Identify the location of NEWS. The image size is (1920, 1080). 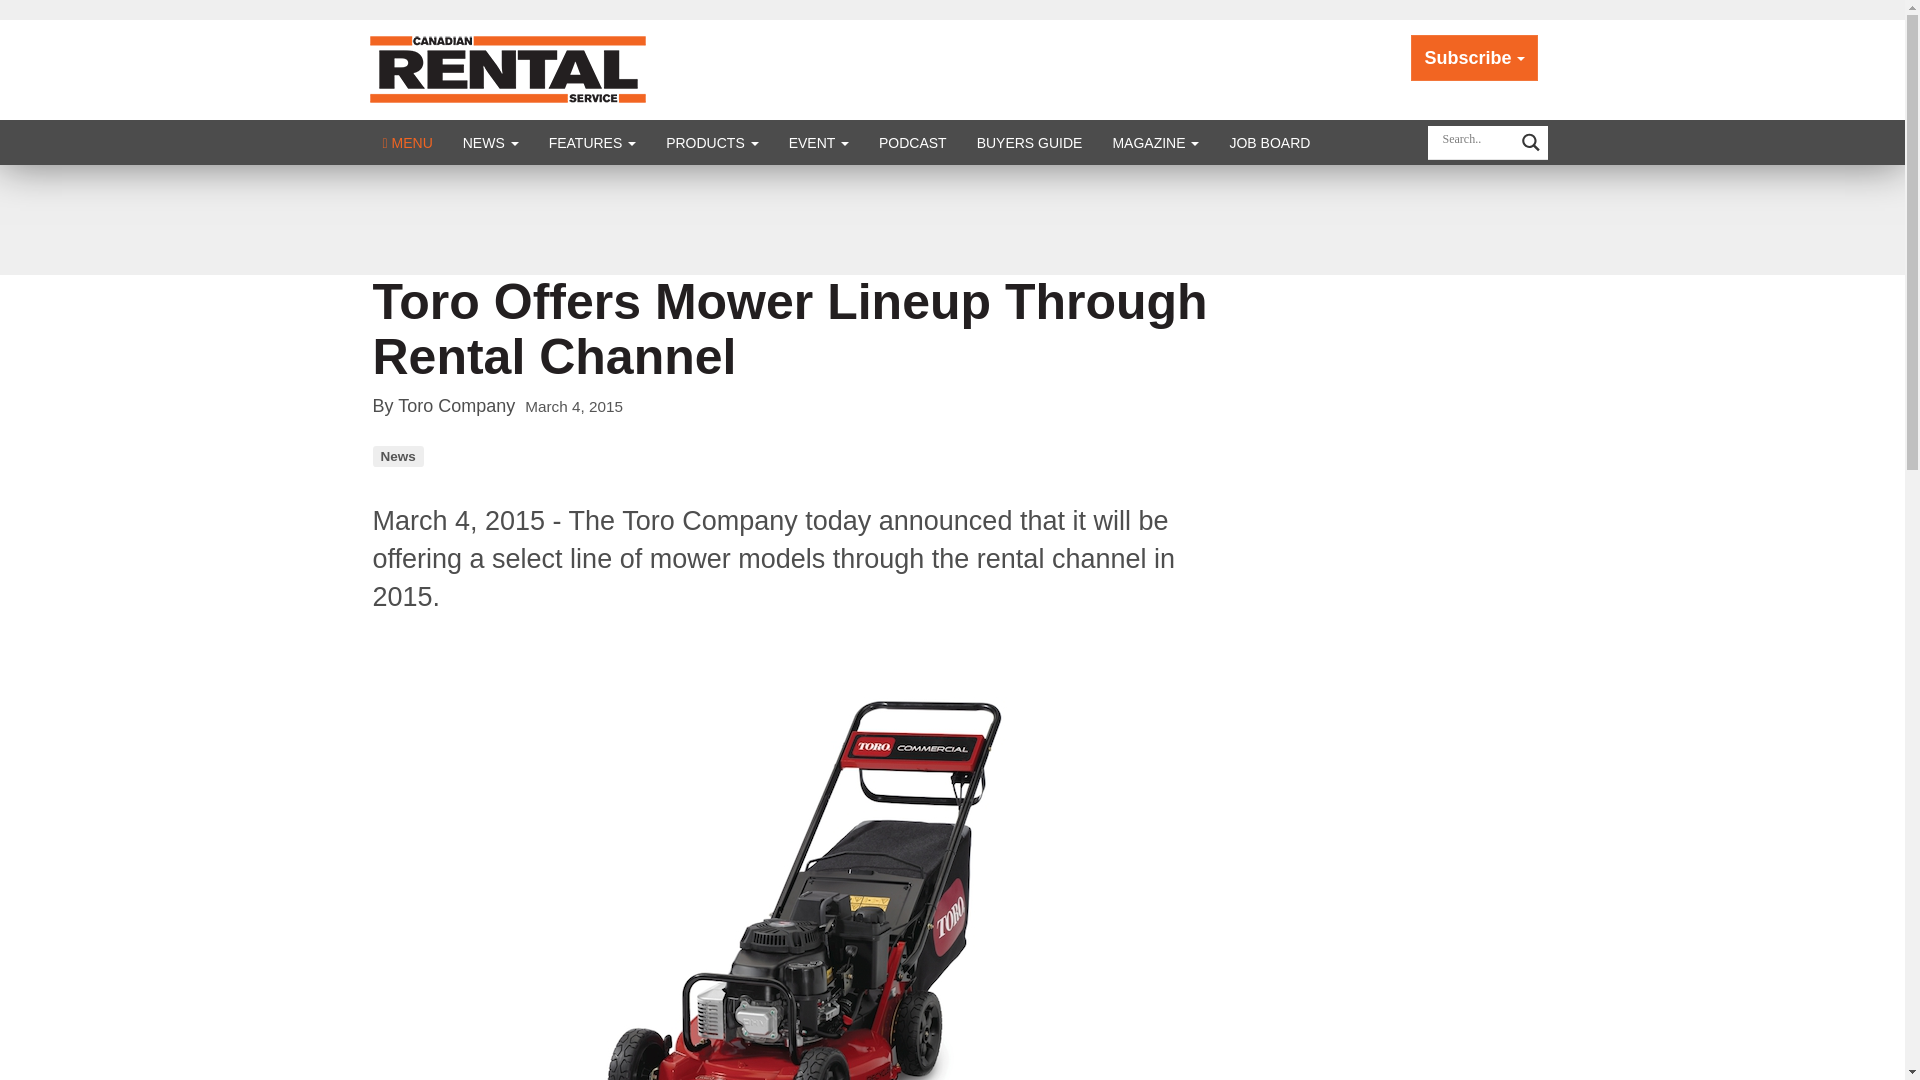
(490, 142).